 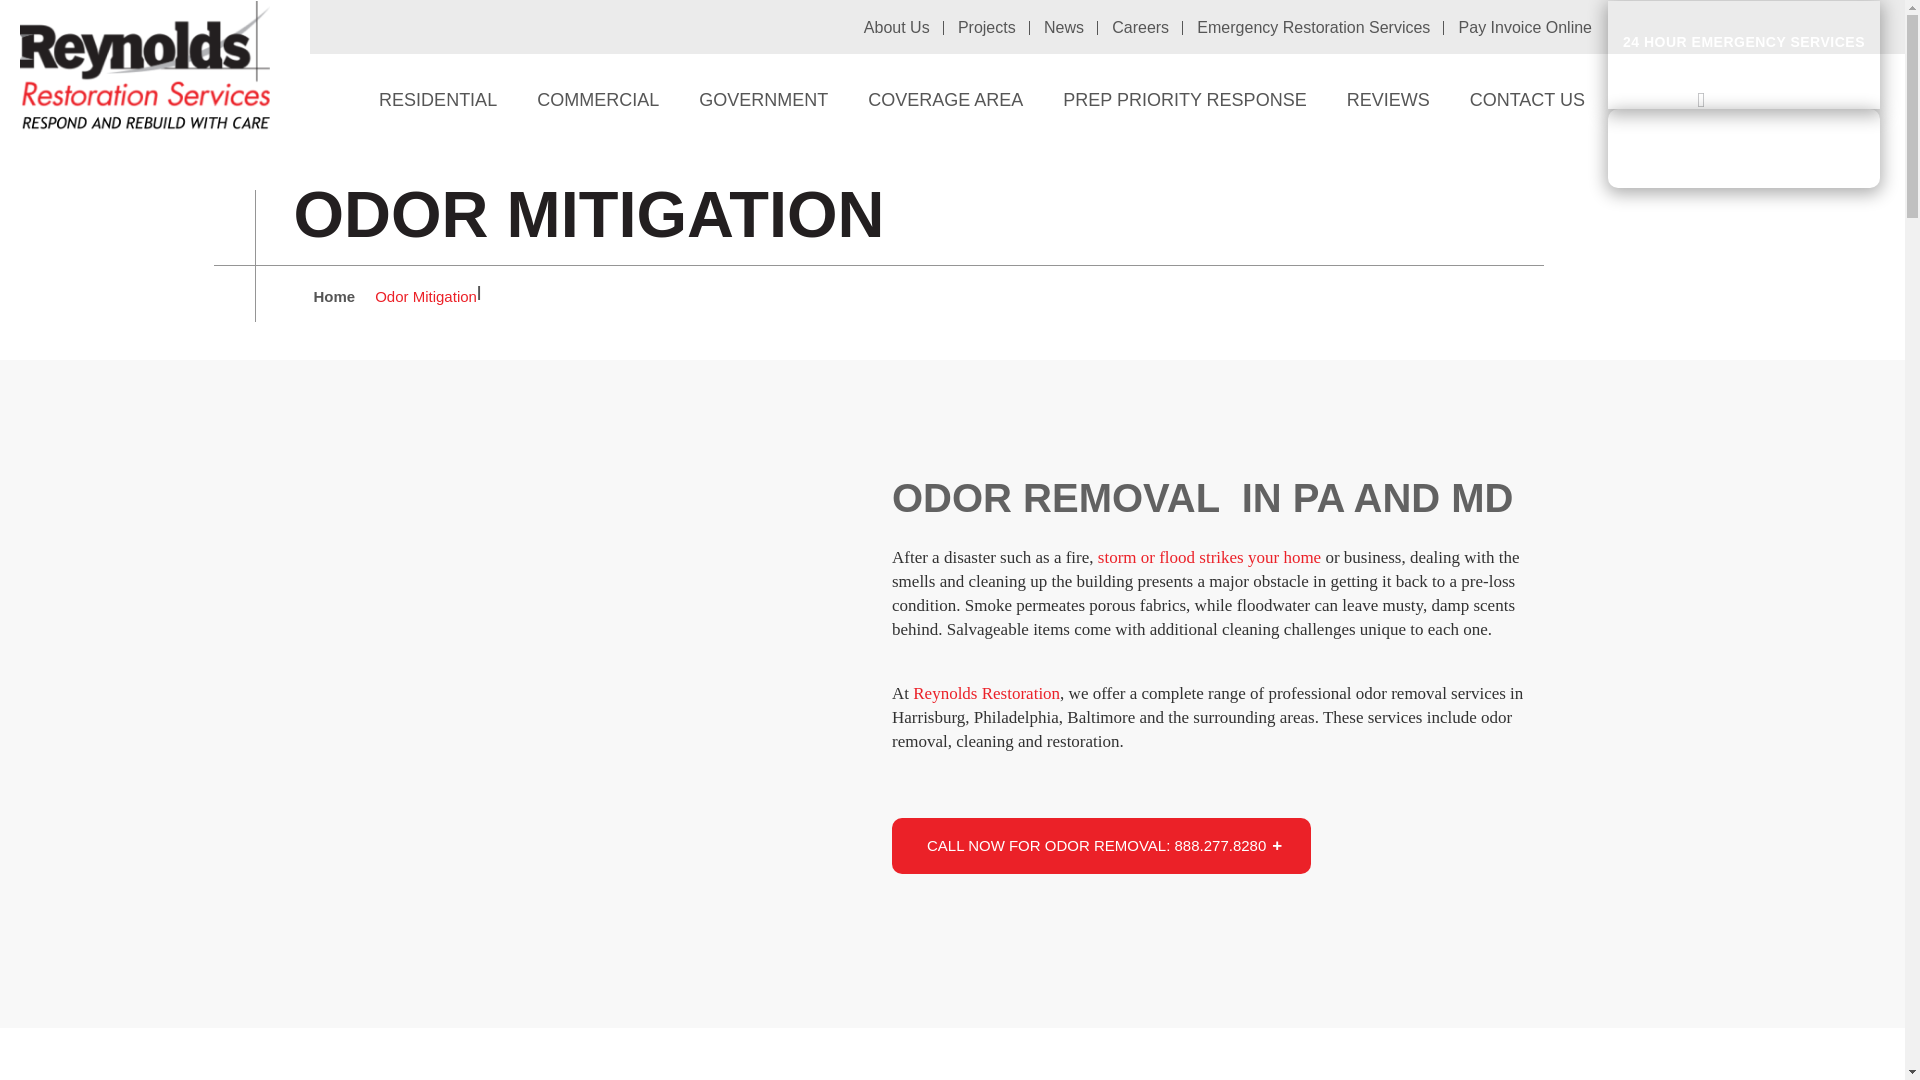 What do you see at coordinates (1744, 148) in the screenshot?
I see `News` at bounding box center [1744, 148].